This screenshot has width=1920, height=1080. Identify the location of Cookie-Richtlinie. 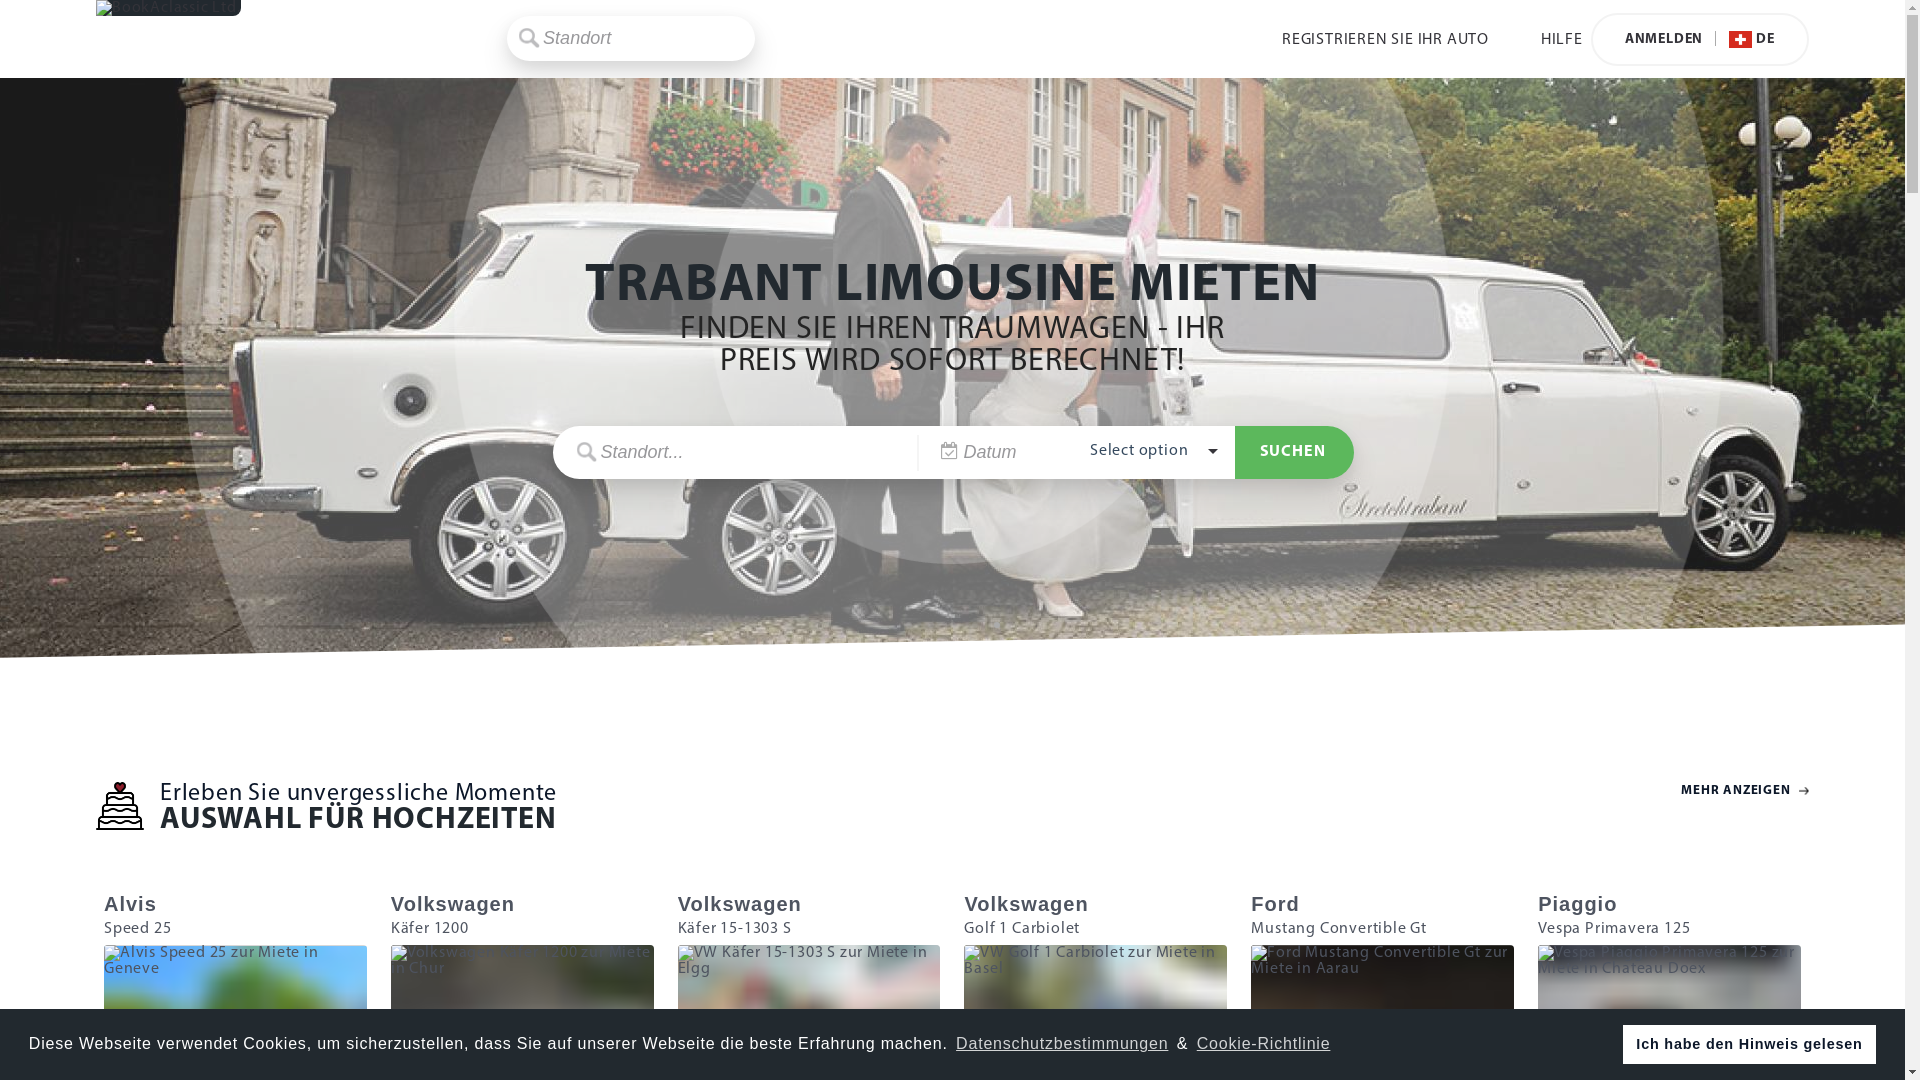
(1264, 1044).